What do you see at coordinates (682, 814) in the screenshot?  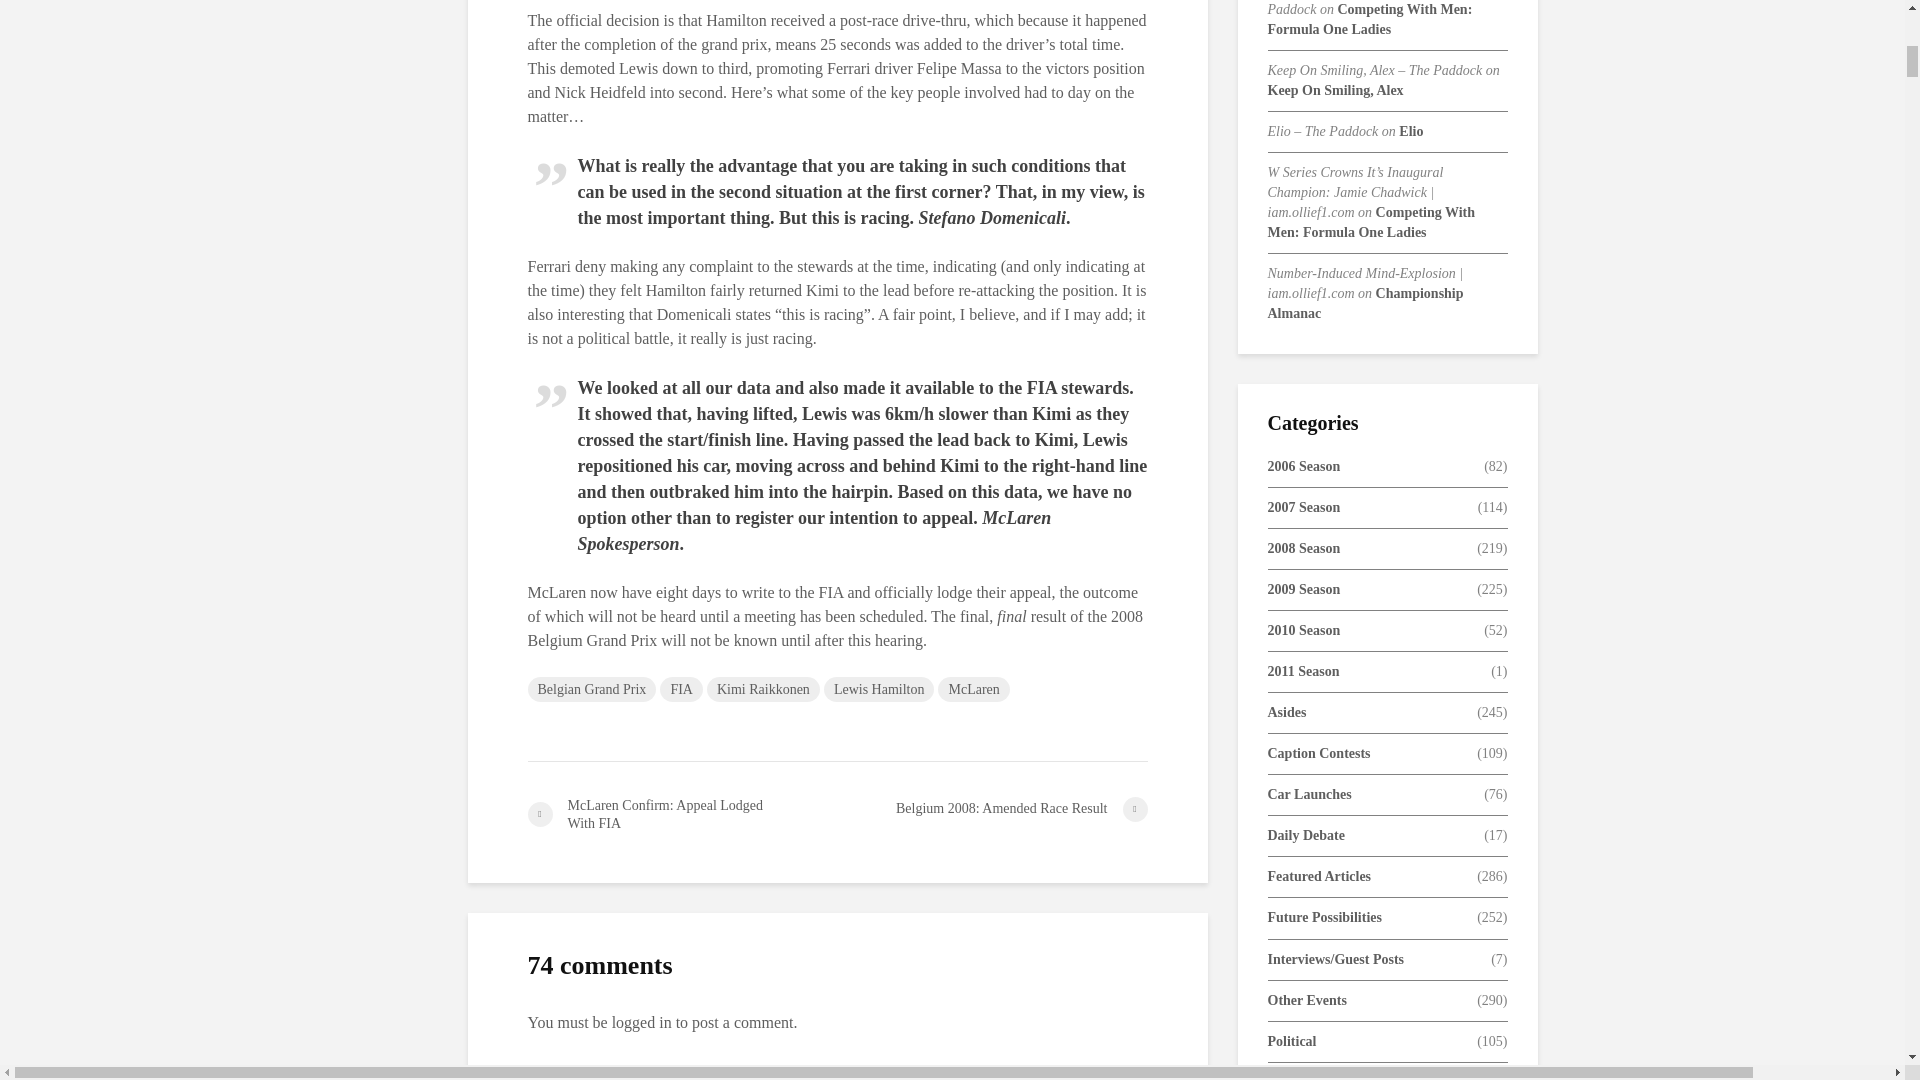 I see `McLaren Confirm: Appeal Lodged With FIA` at bounding box center [682, 814].